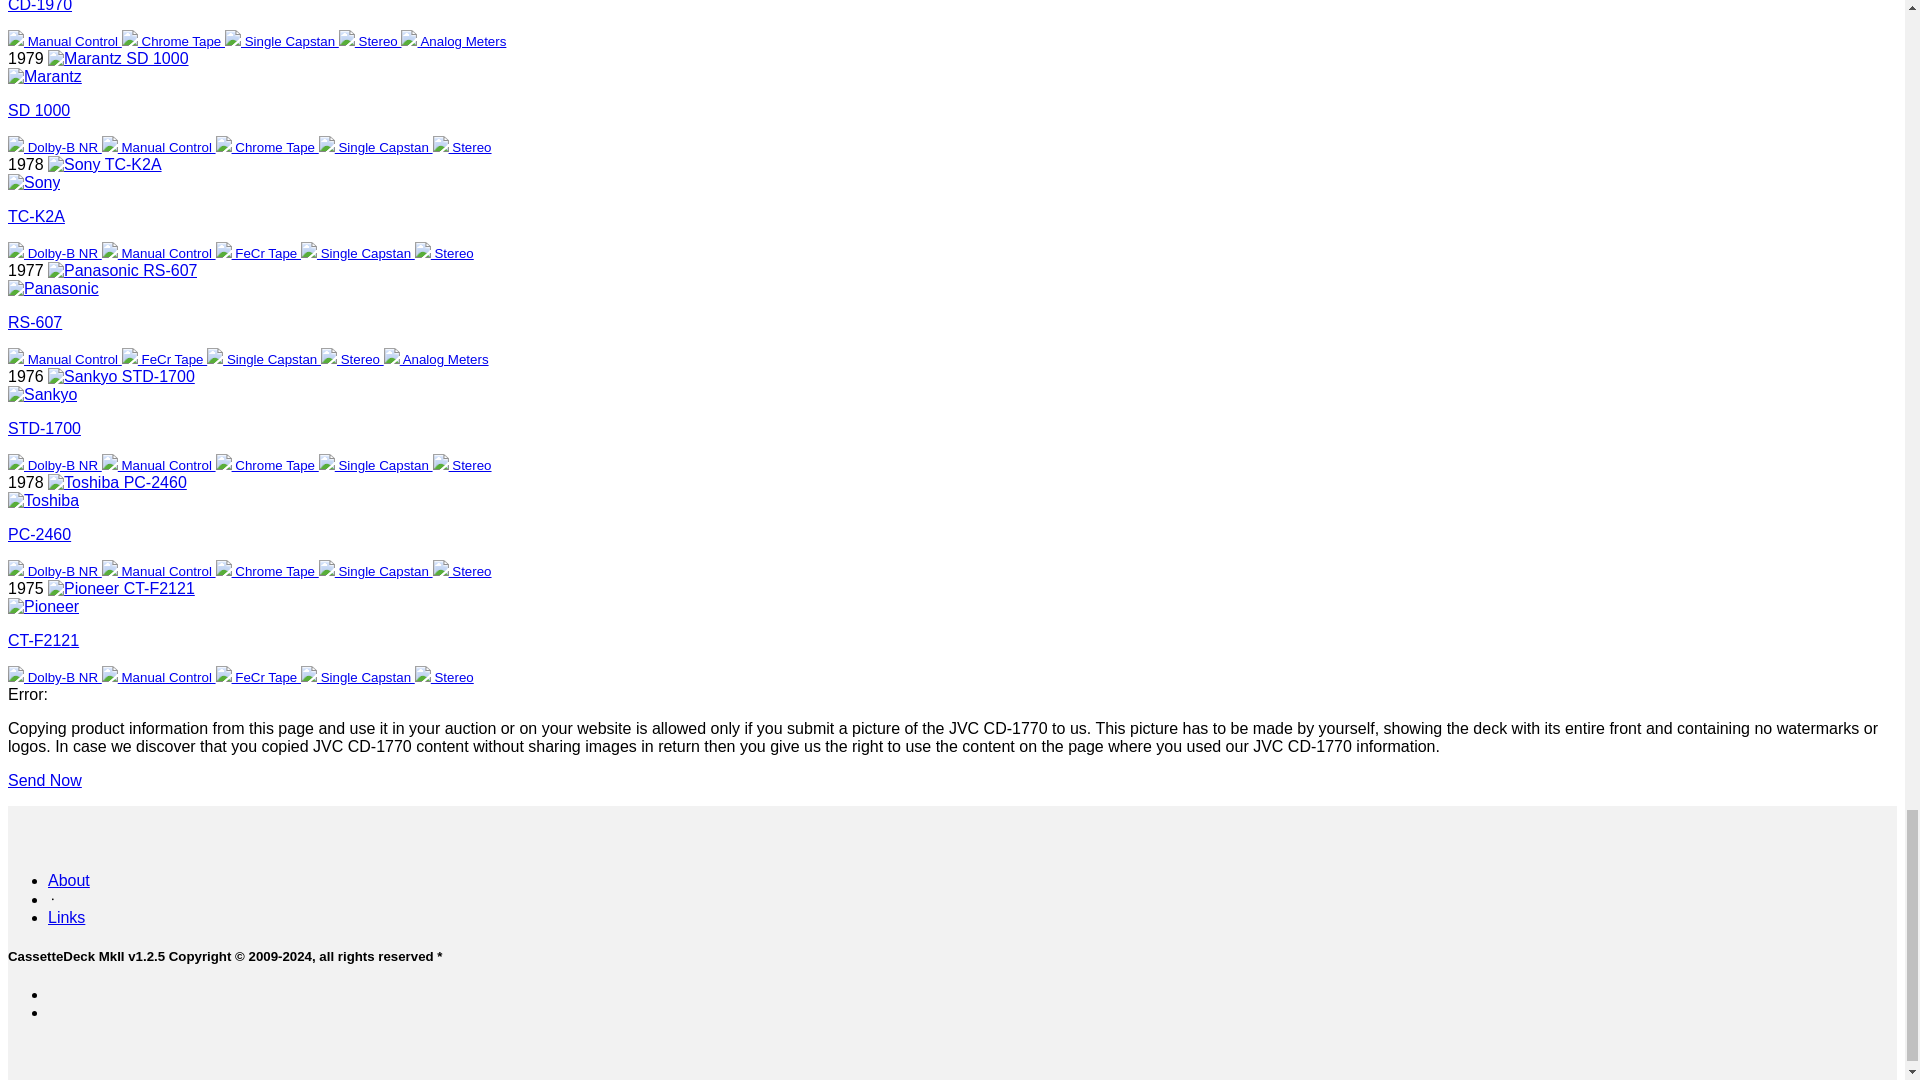 This screenshot has width=1920, height=1080. I want to click on About, so click(69, 880).